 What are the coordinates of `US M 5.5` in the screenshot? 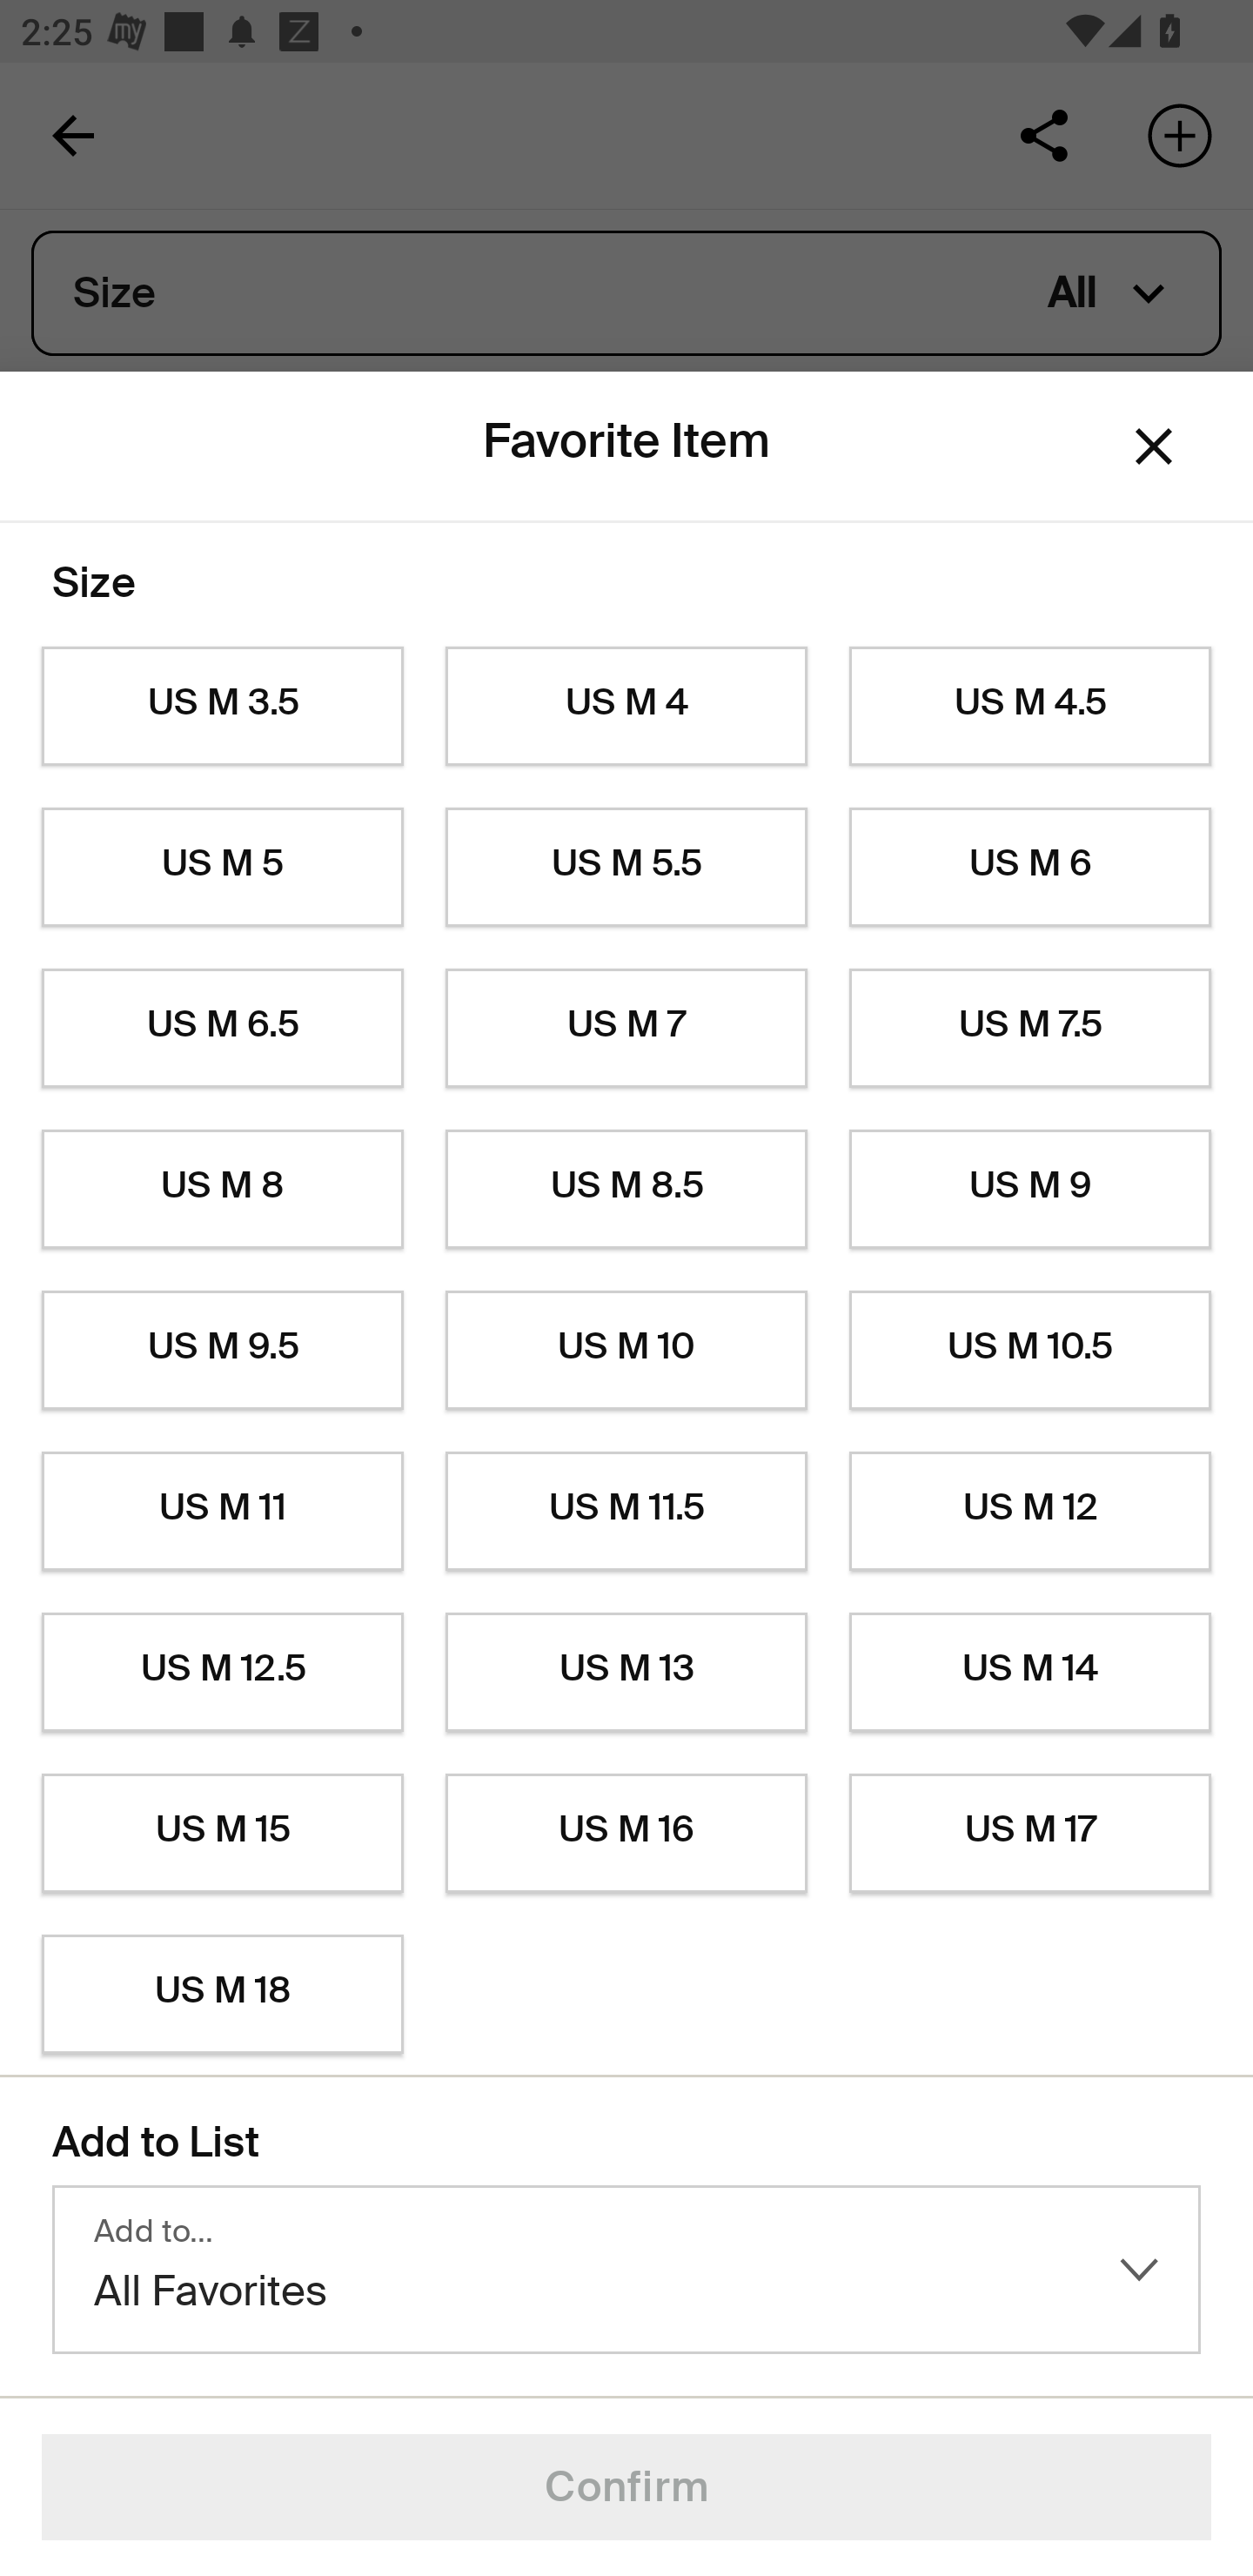 It's located at (626, 867).